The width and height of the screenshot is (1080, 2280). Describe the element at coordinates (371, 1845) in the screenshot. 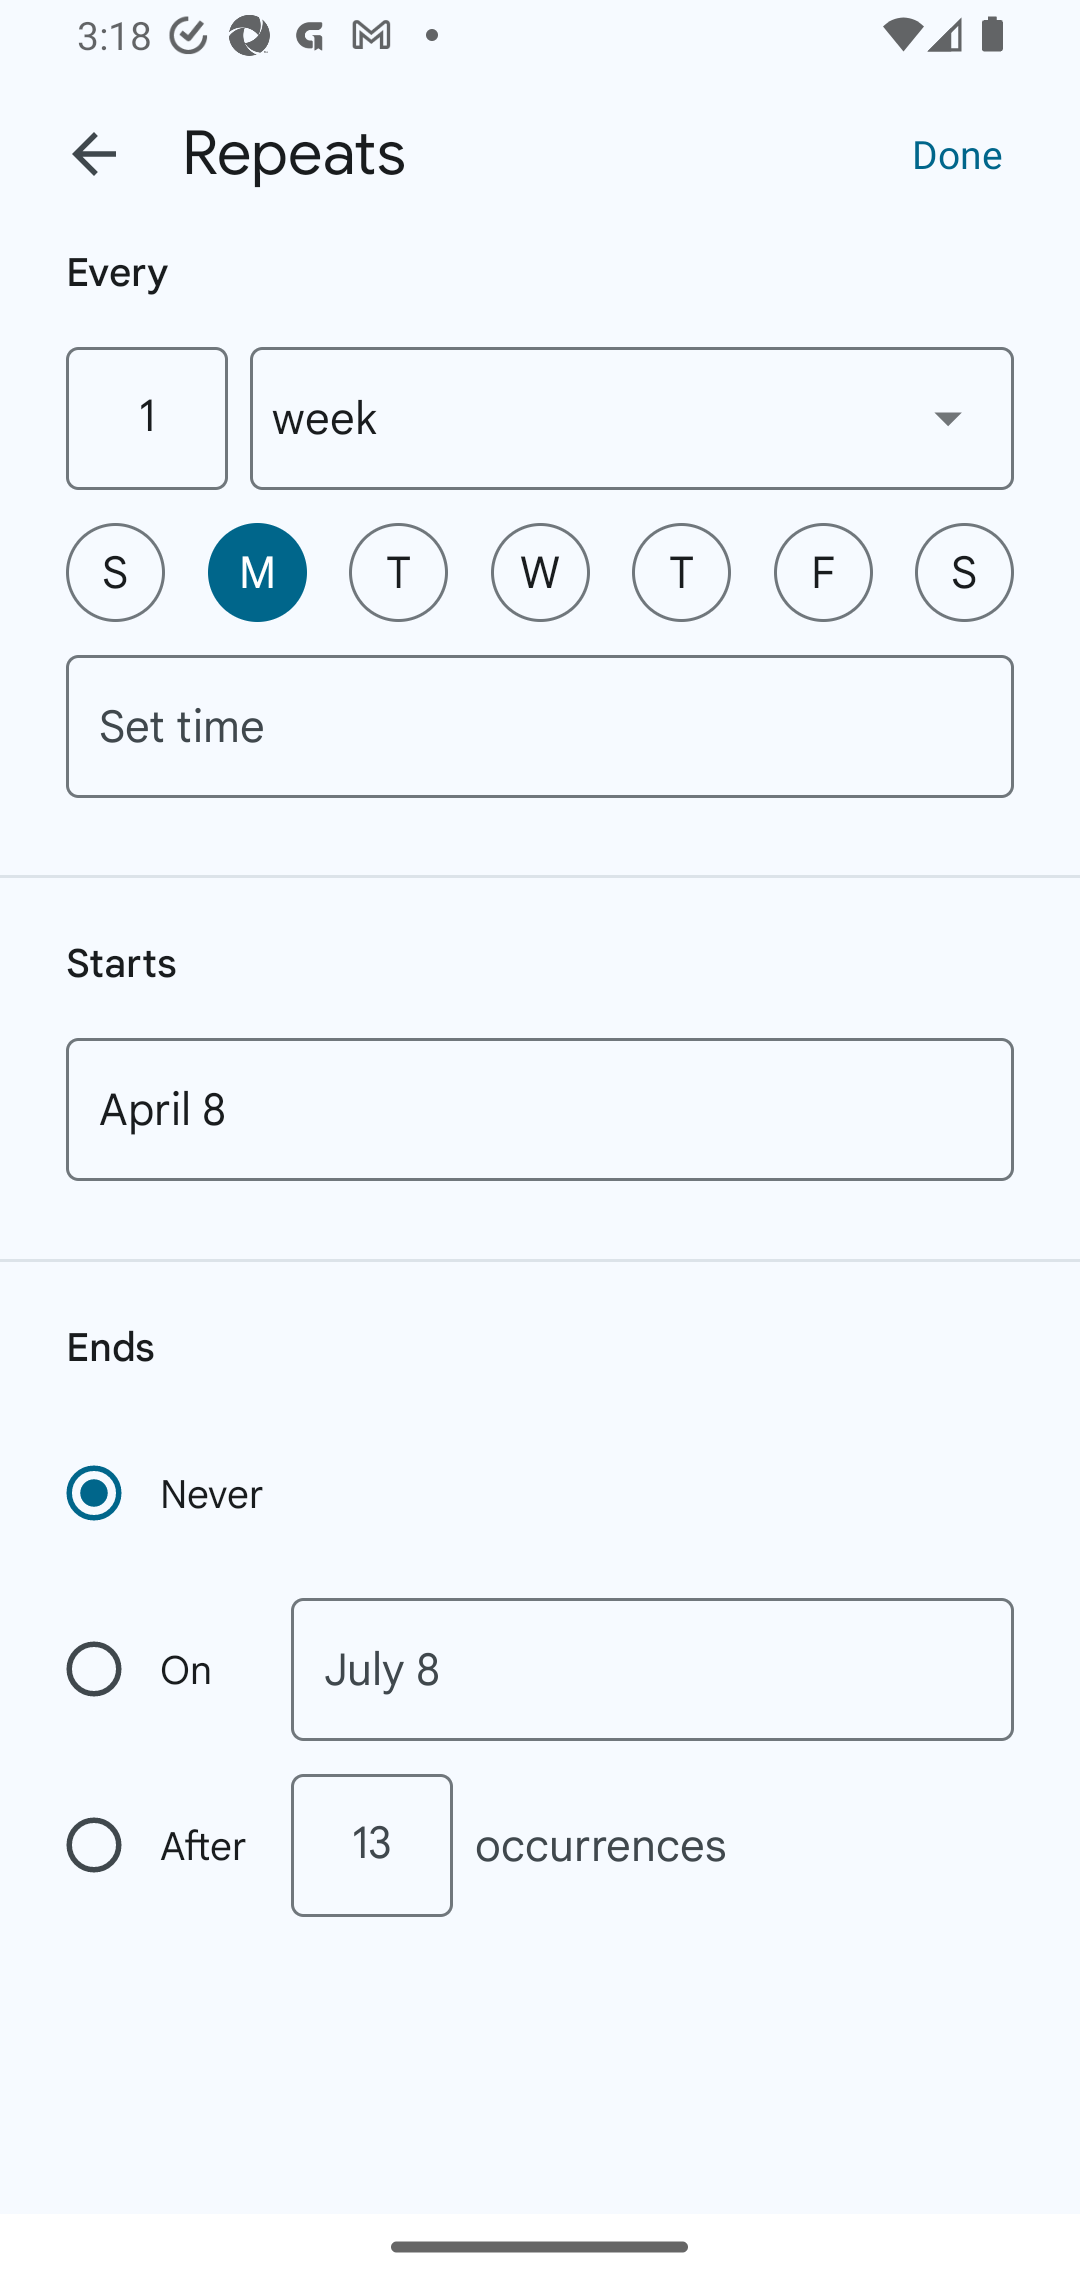

I see `13` at that location.